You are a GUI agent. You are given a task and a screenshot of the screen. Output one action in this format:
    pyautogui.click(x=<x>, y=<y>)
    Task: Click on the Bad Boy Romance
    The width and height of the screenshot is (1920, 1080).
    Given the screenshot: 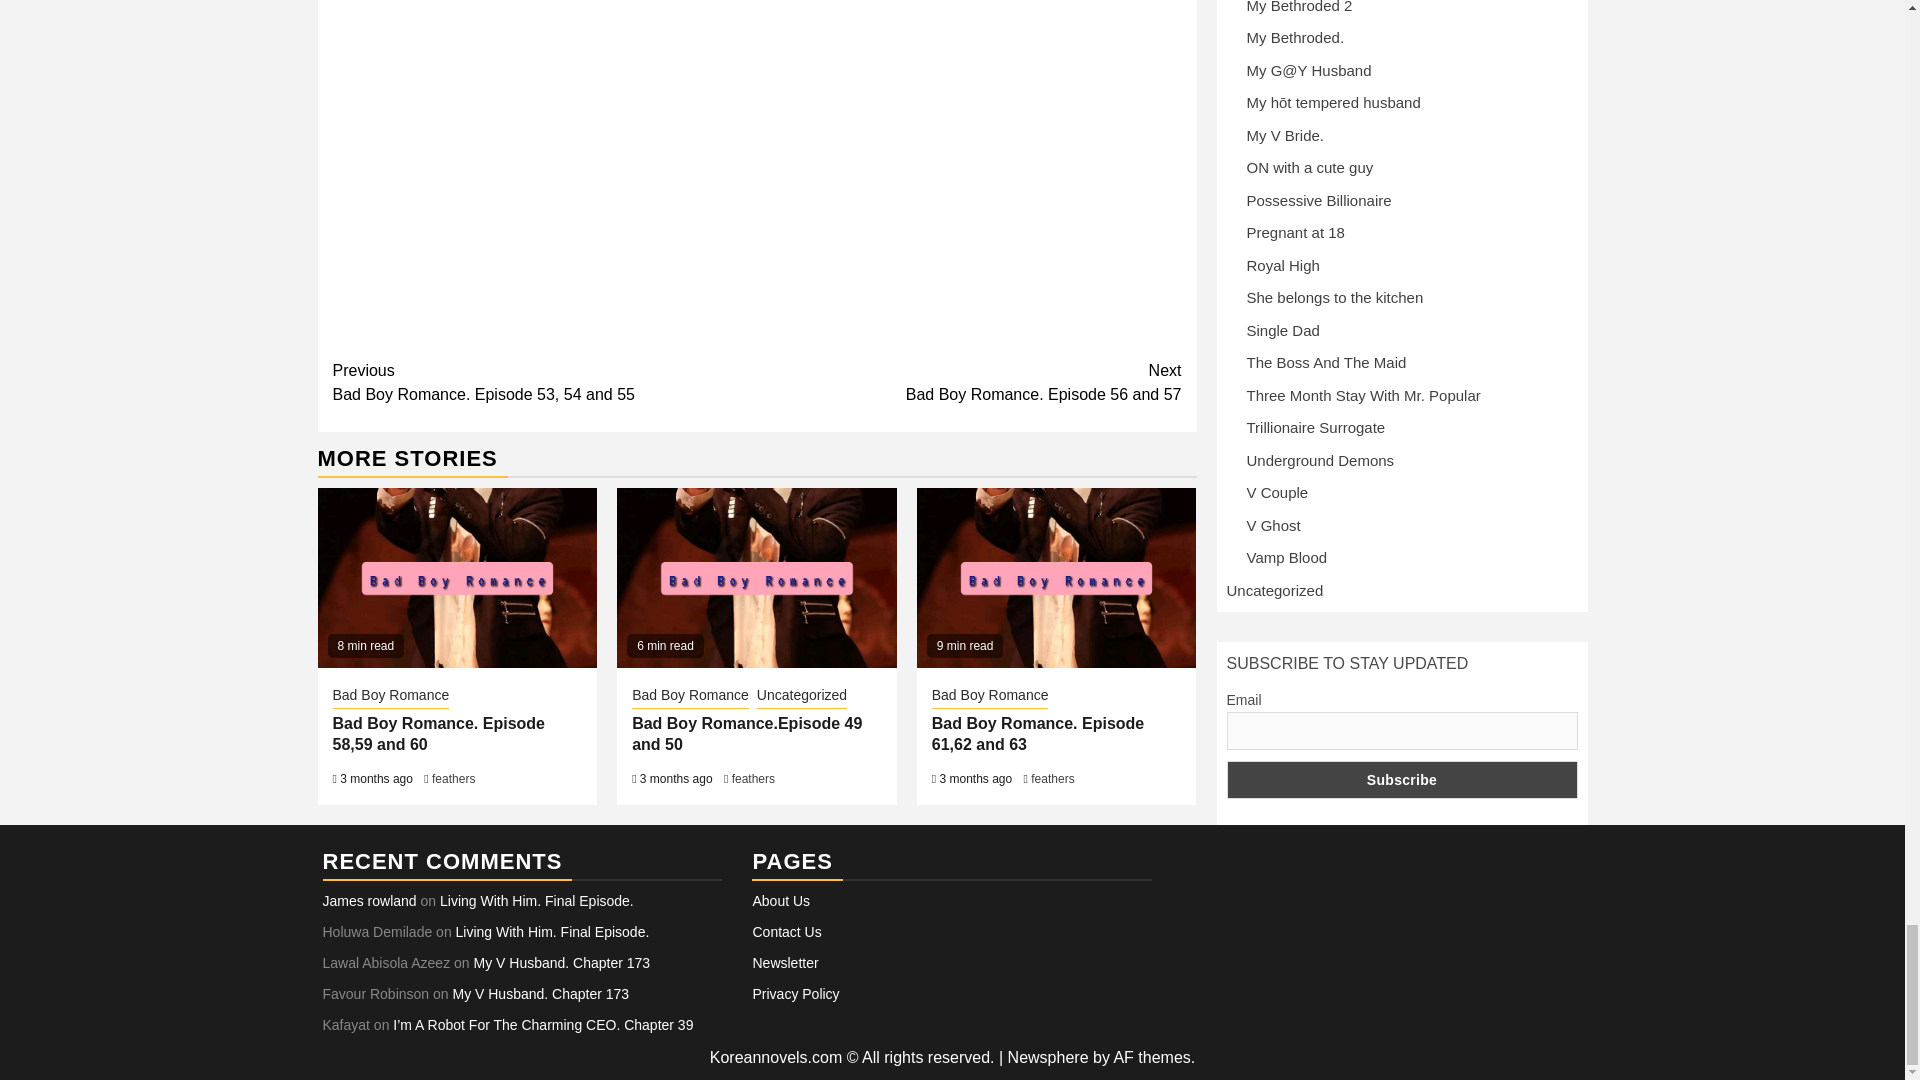 What is the action you would take?
    pyautogui.click(x=690, y=696)
    